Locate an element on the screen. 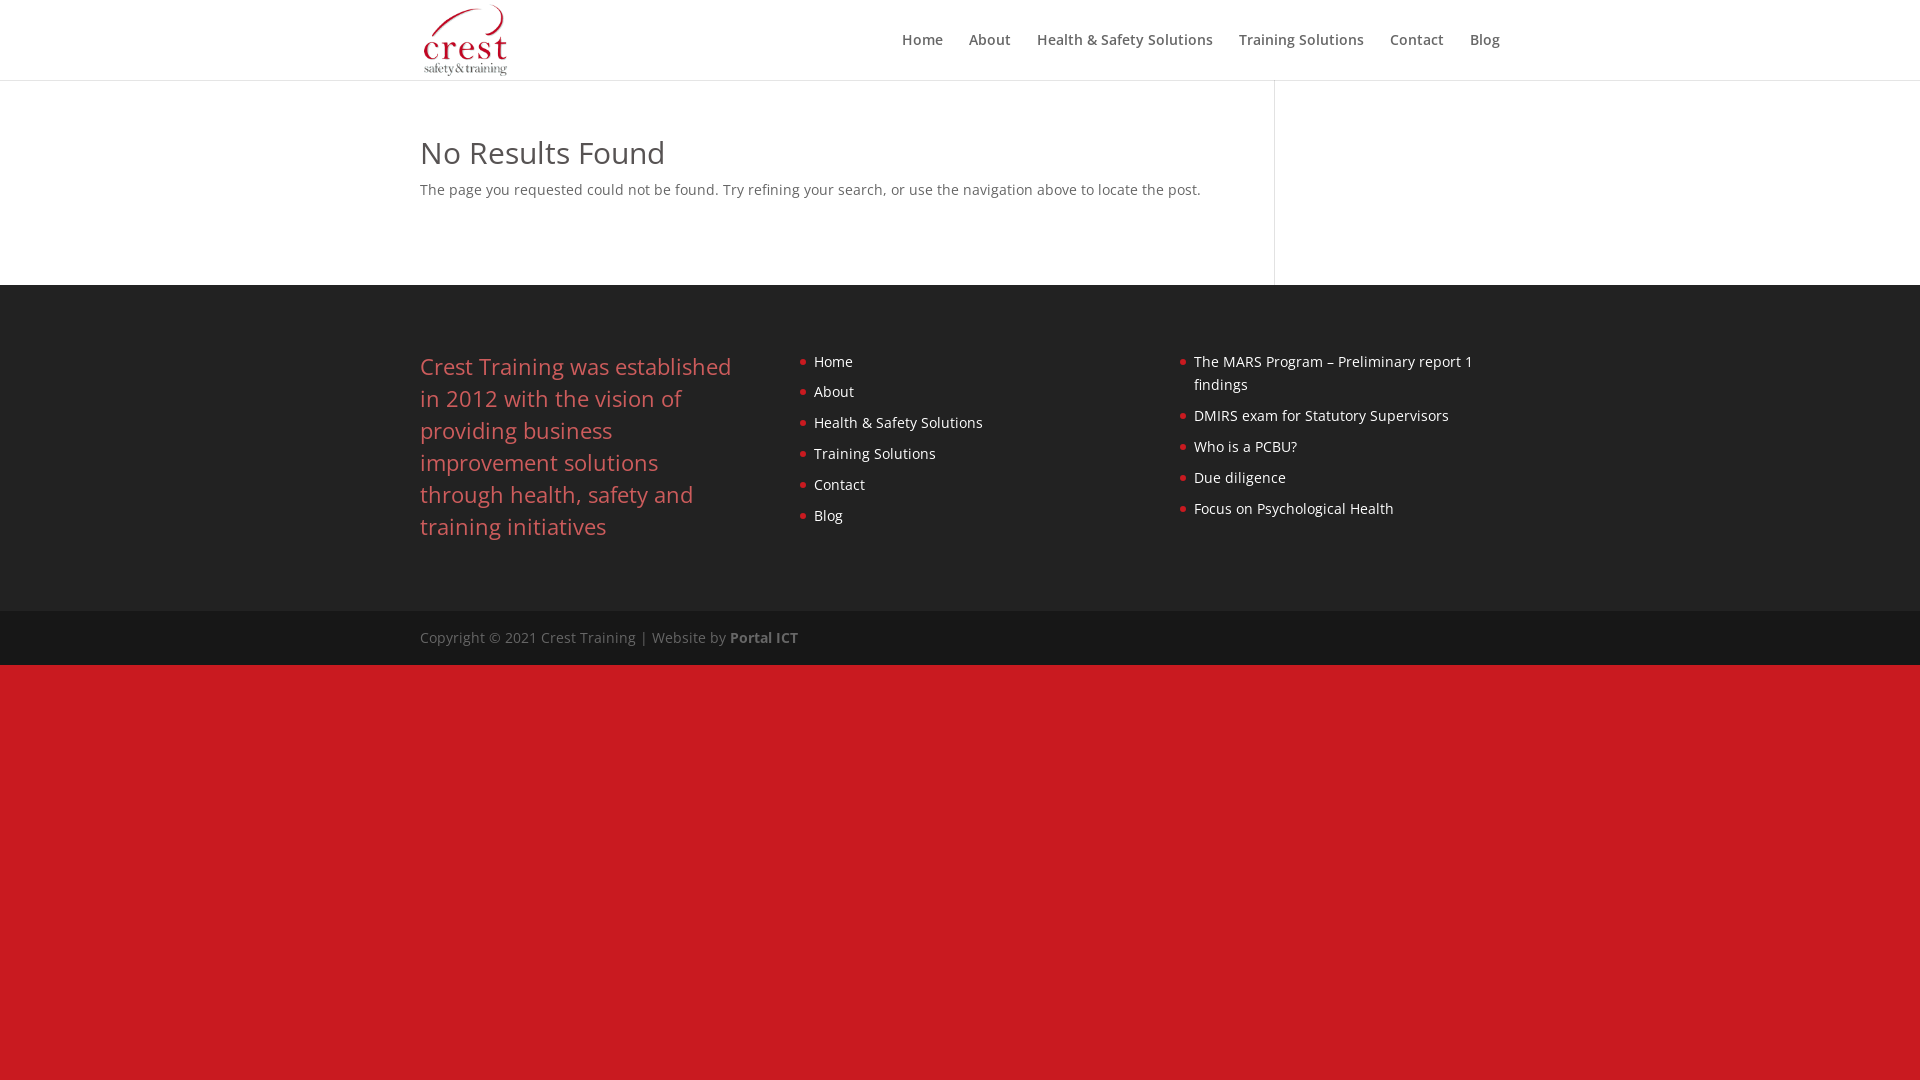 Image resolution: width=1920 pixels, height=1080 pixels. About is located at coordinates (834, 392).